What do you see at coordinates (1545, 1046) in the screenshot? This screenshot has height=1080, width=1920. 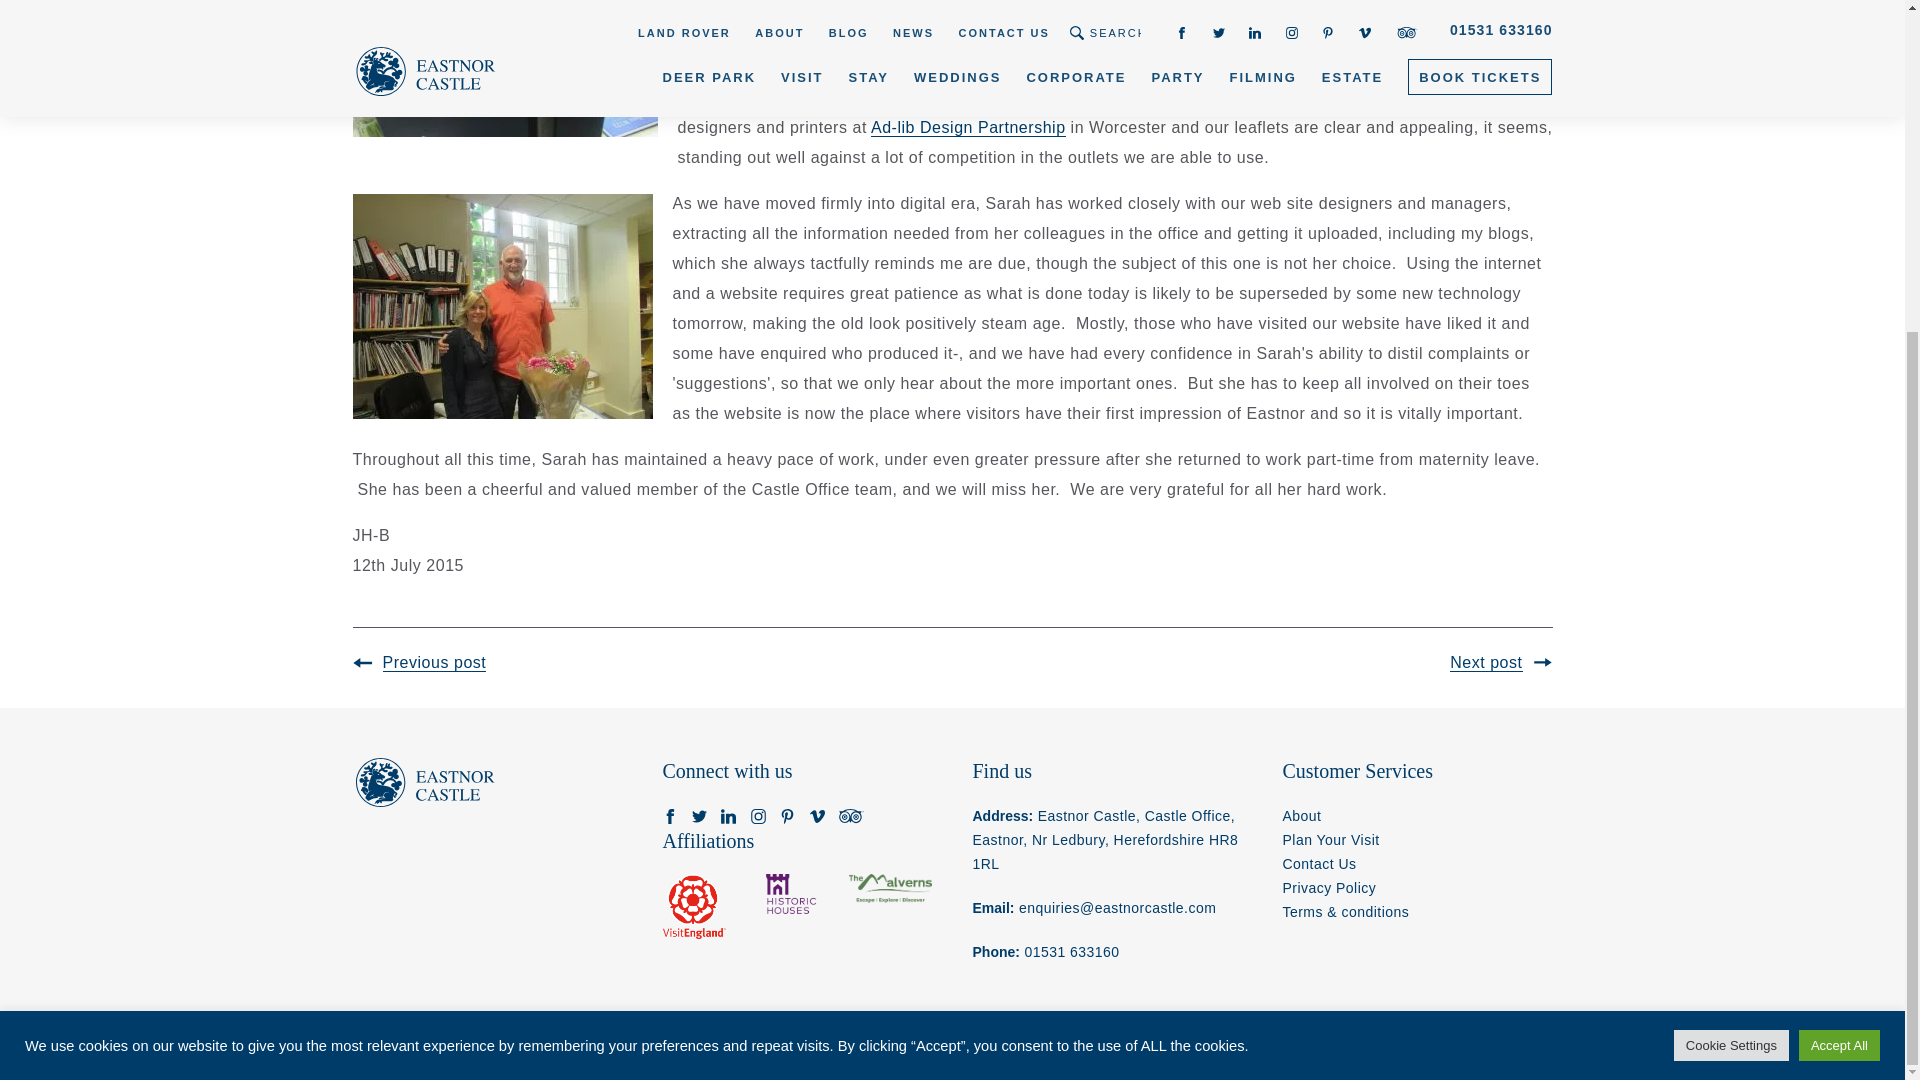 I see `Digital agency in Birmingham` at bounding box center [1545, 1046].